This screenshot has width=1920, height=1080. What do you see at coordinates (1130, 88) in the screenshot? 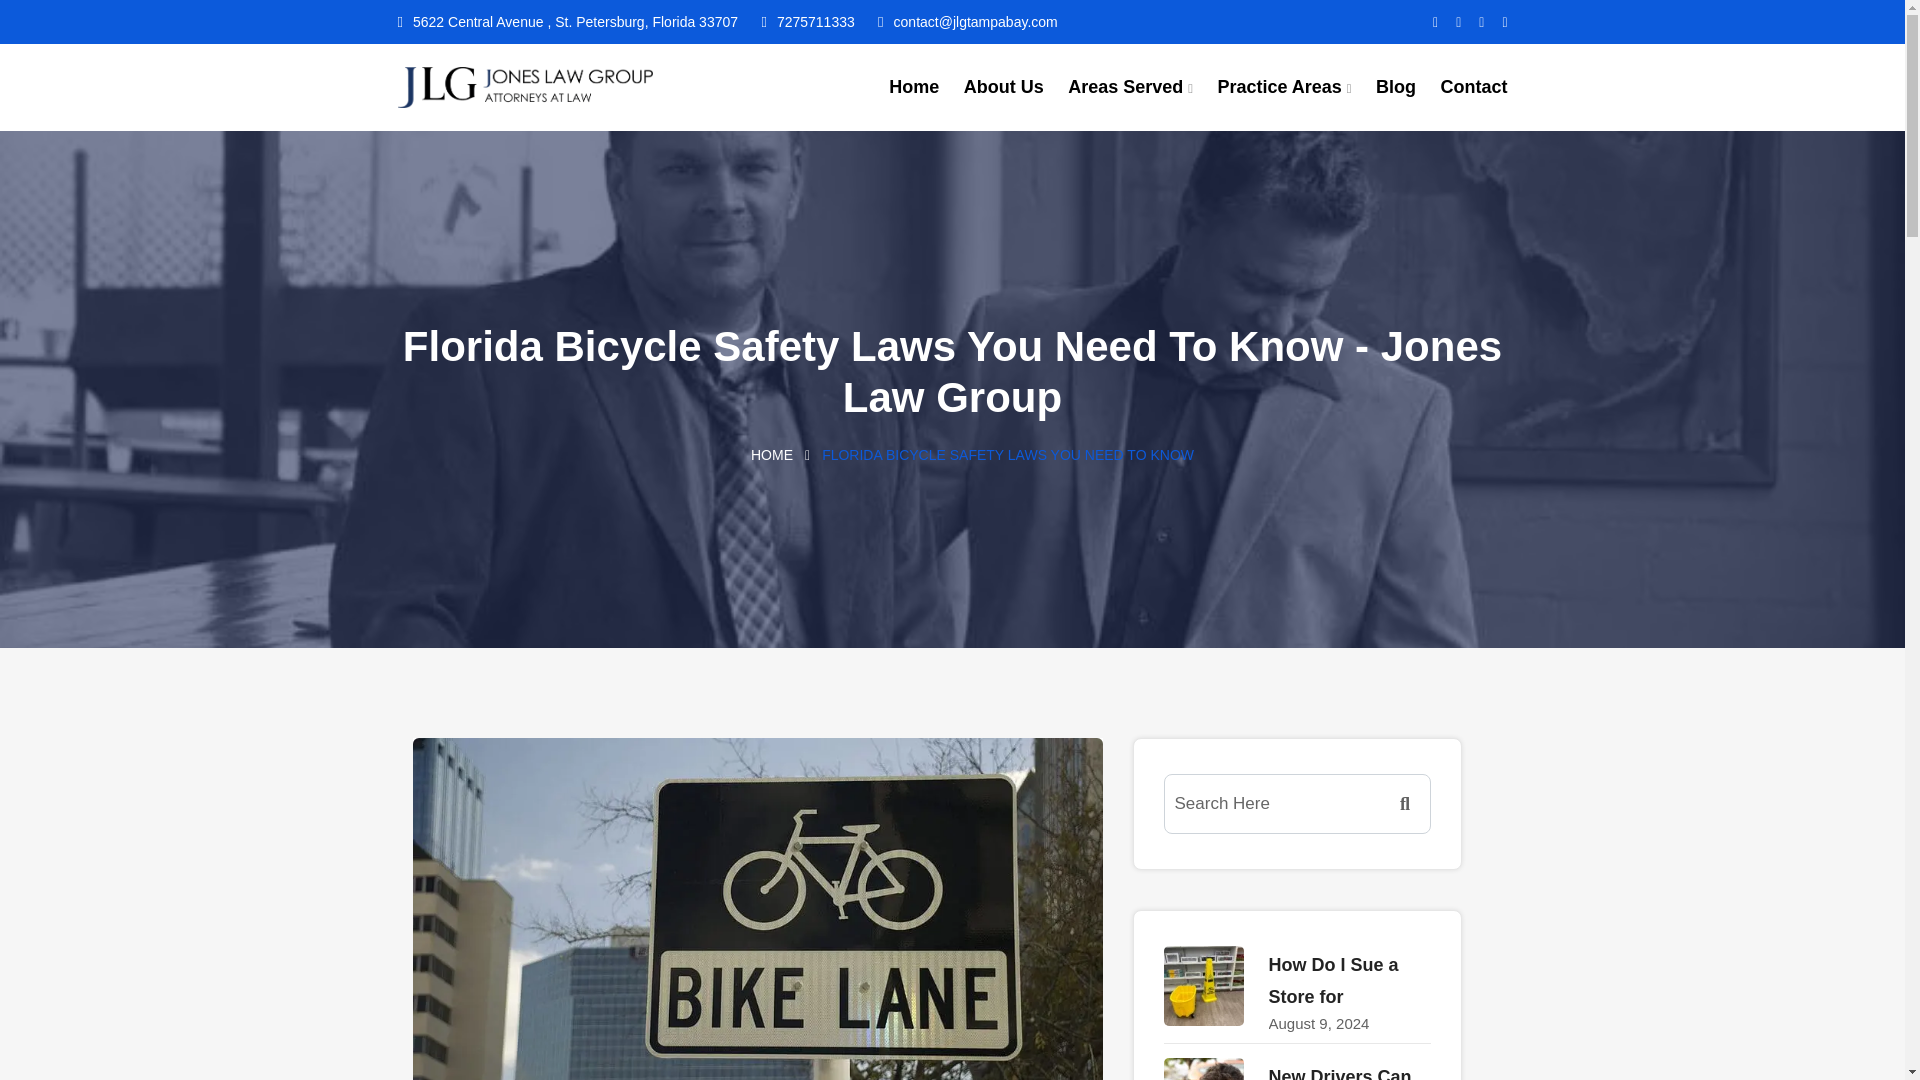
I see `Areas Served` at bounding box center [1130, 88].